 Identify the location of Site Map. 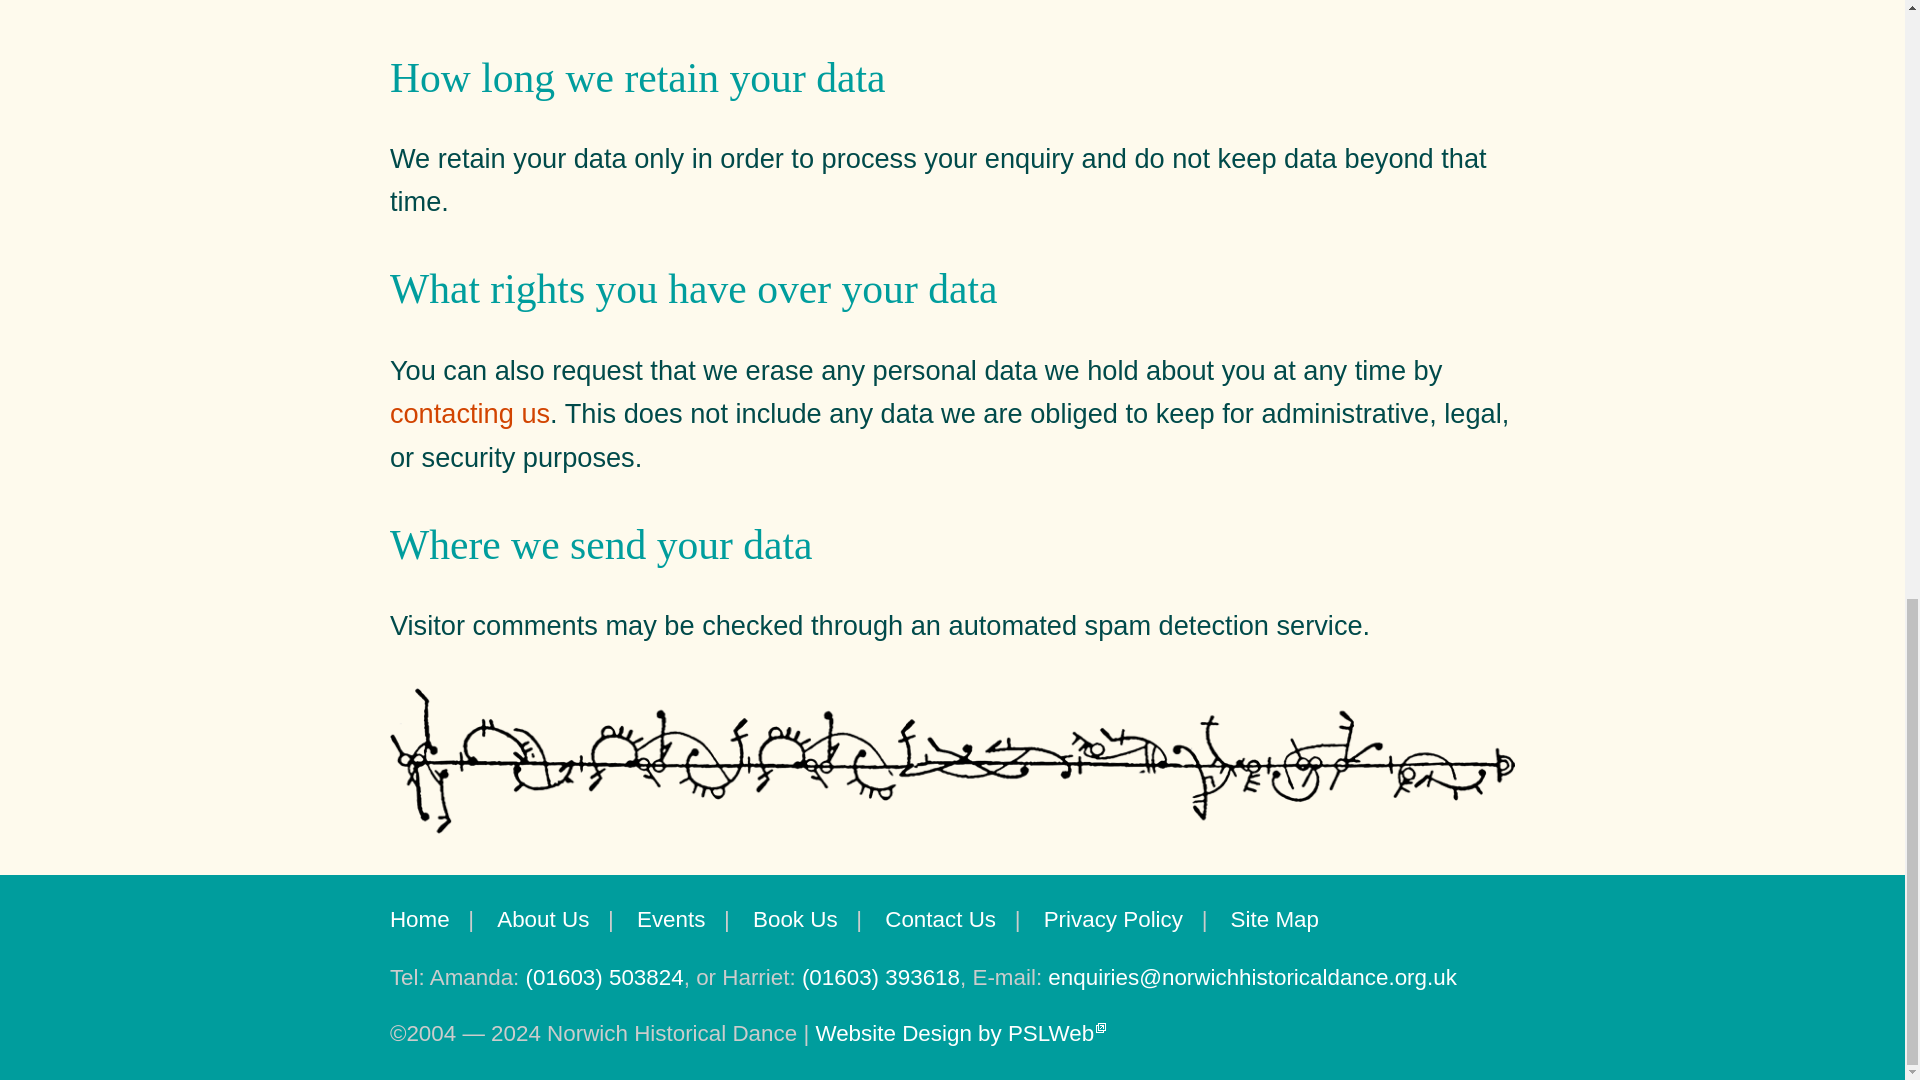
(1274, 920).